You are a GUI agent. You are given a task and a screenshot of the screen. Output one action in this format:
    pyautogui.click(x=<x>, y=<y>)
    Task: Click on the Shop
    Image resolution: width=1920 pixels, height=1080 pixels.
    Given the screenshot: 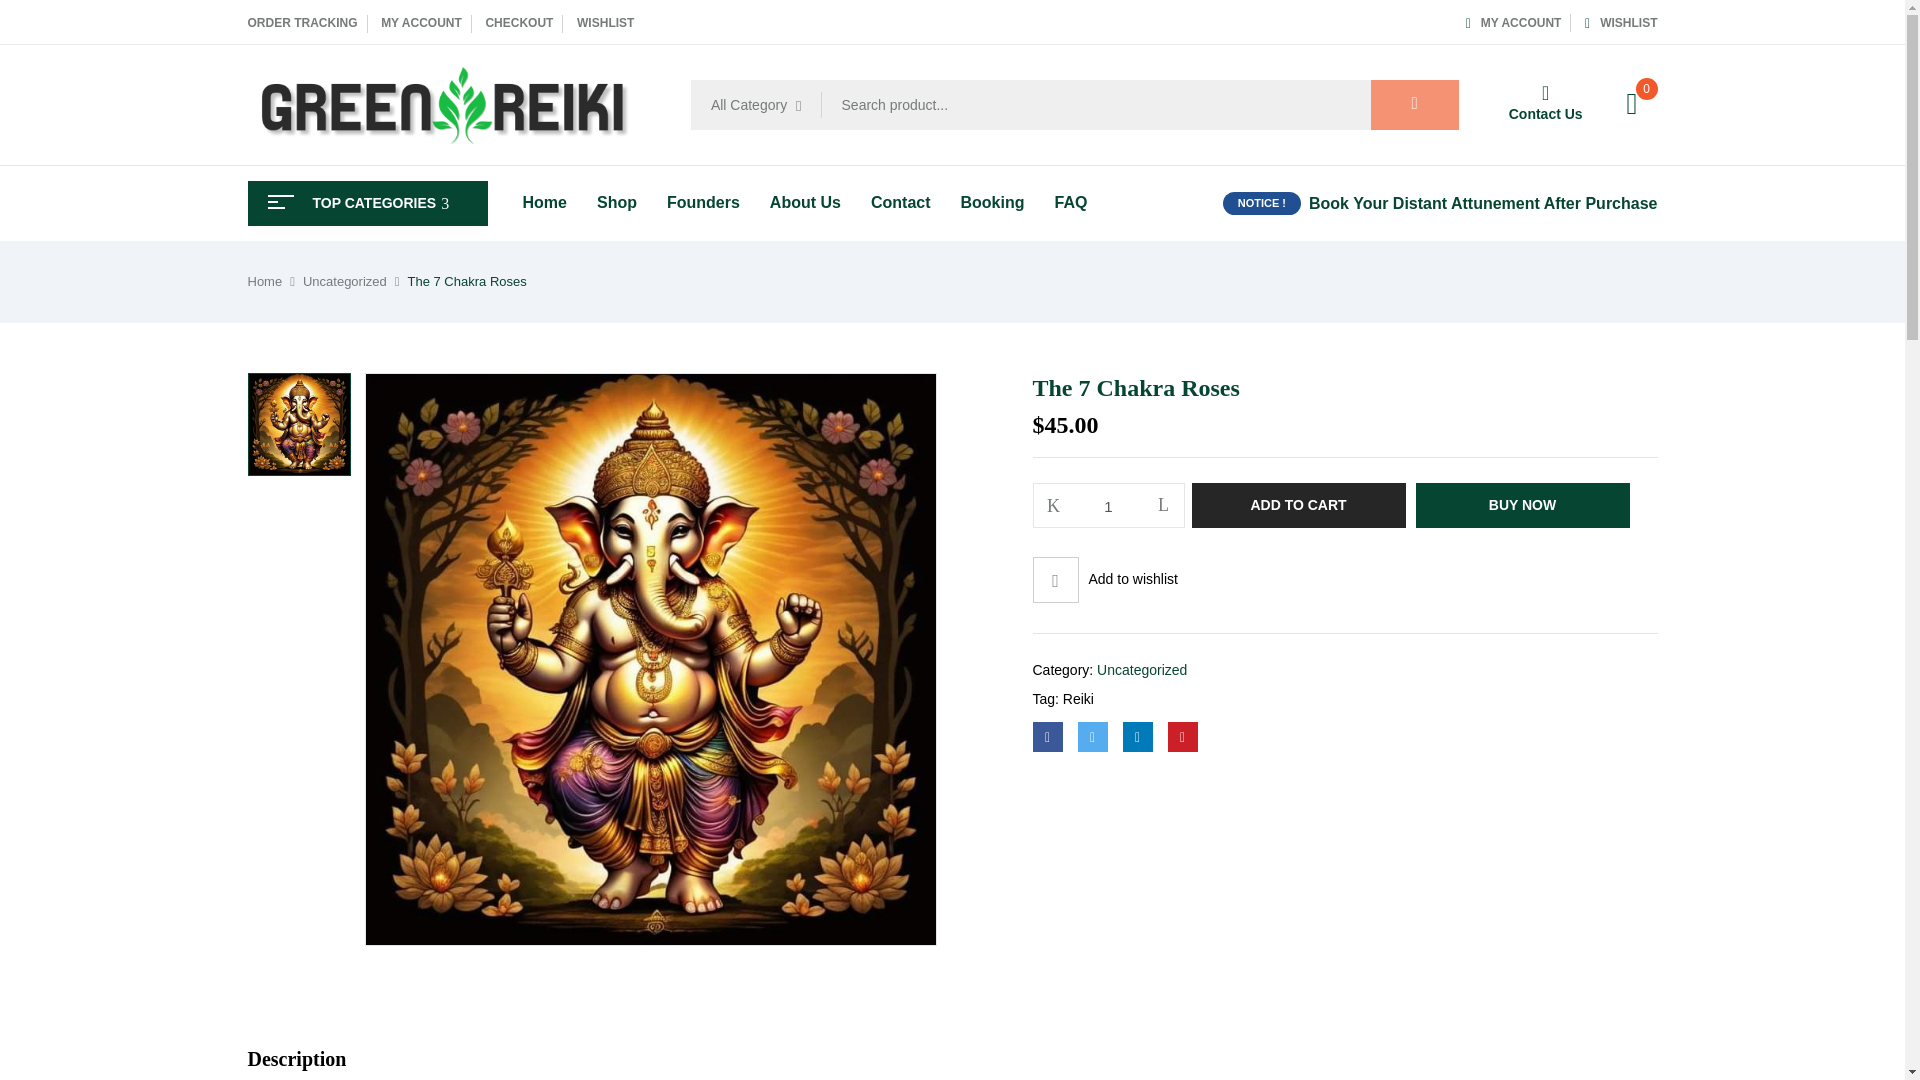 What is the action you would take?
    pyautogui.click(x=617, y=202)
    